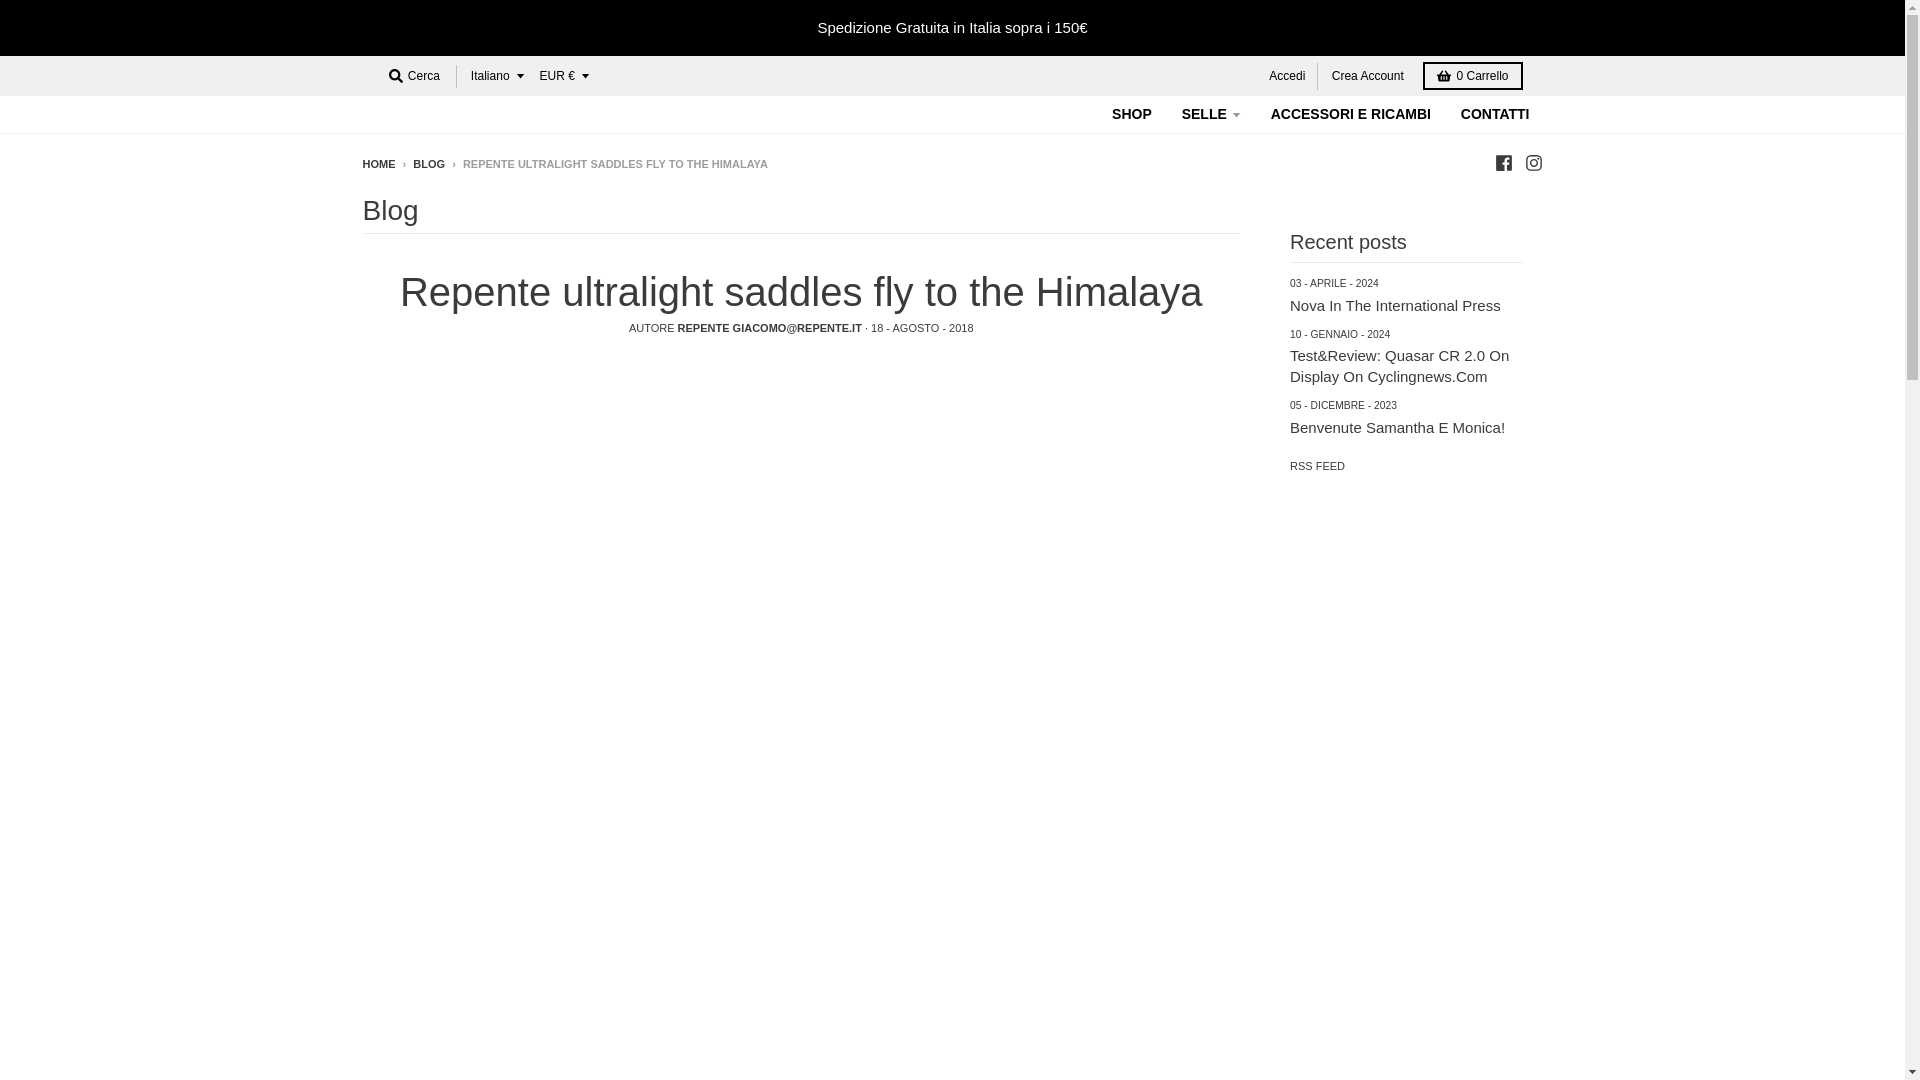 The image size is (1920, 1080). What do you see at coordinates (496, 76) in the screenshot?
I see `Italiano` at bounding box center [496, 76].